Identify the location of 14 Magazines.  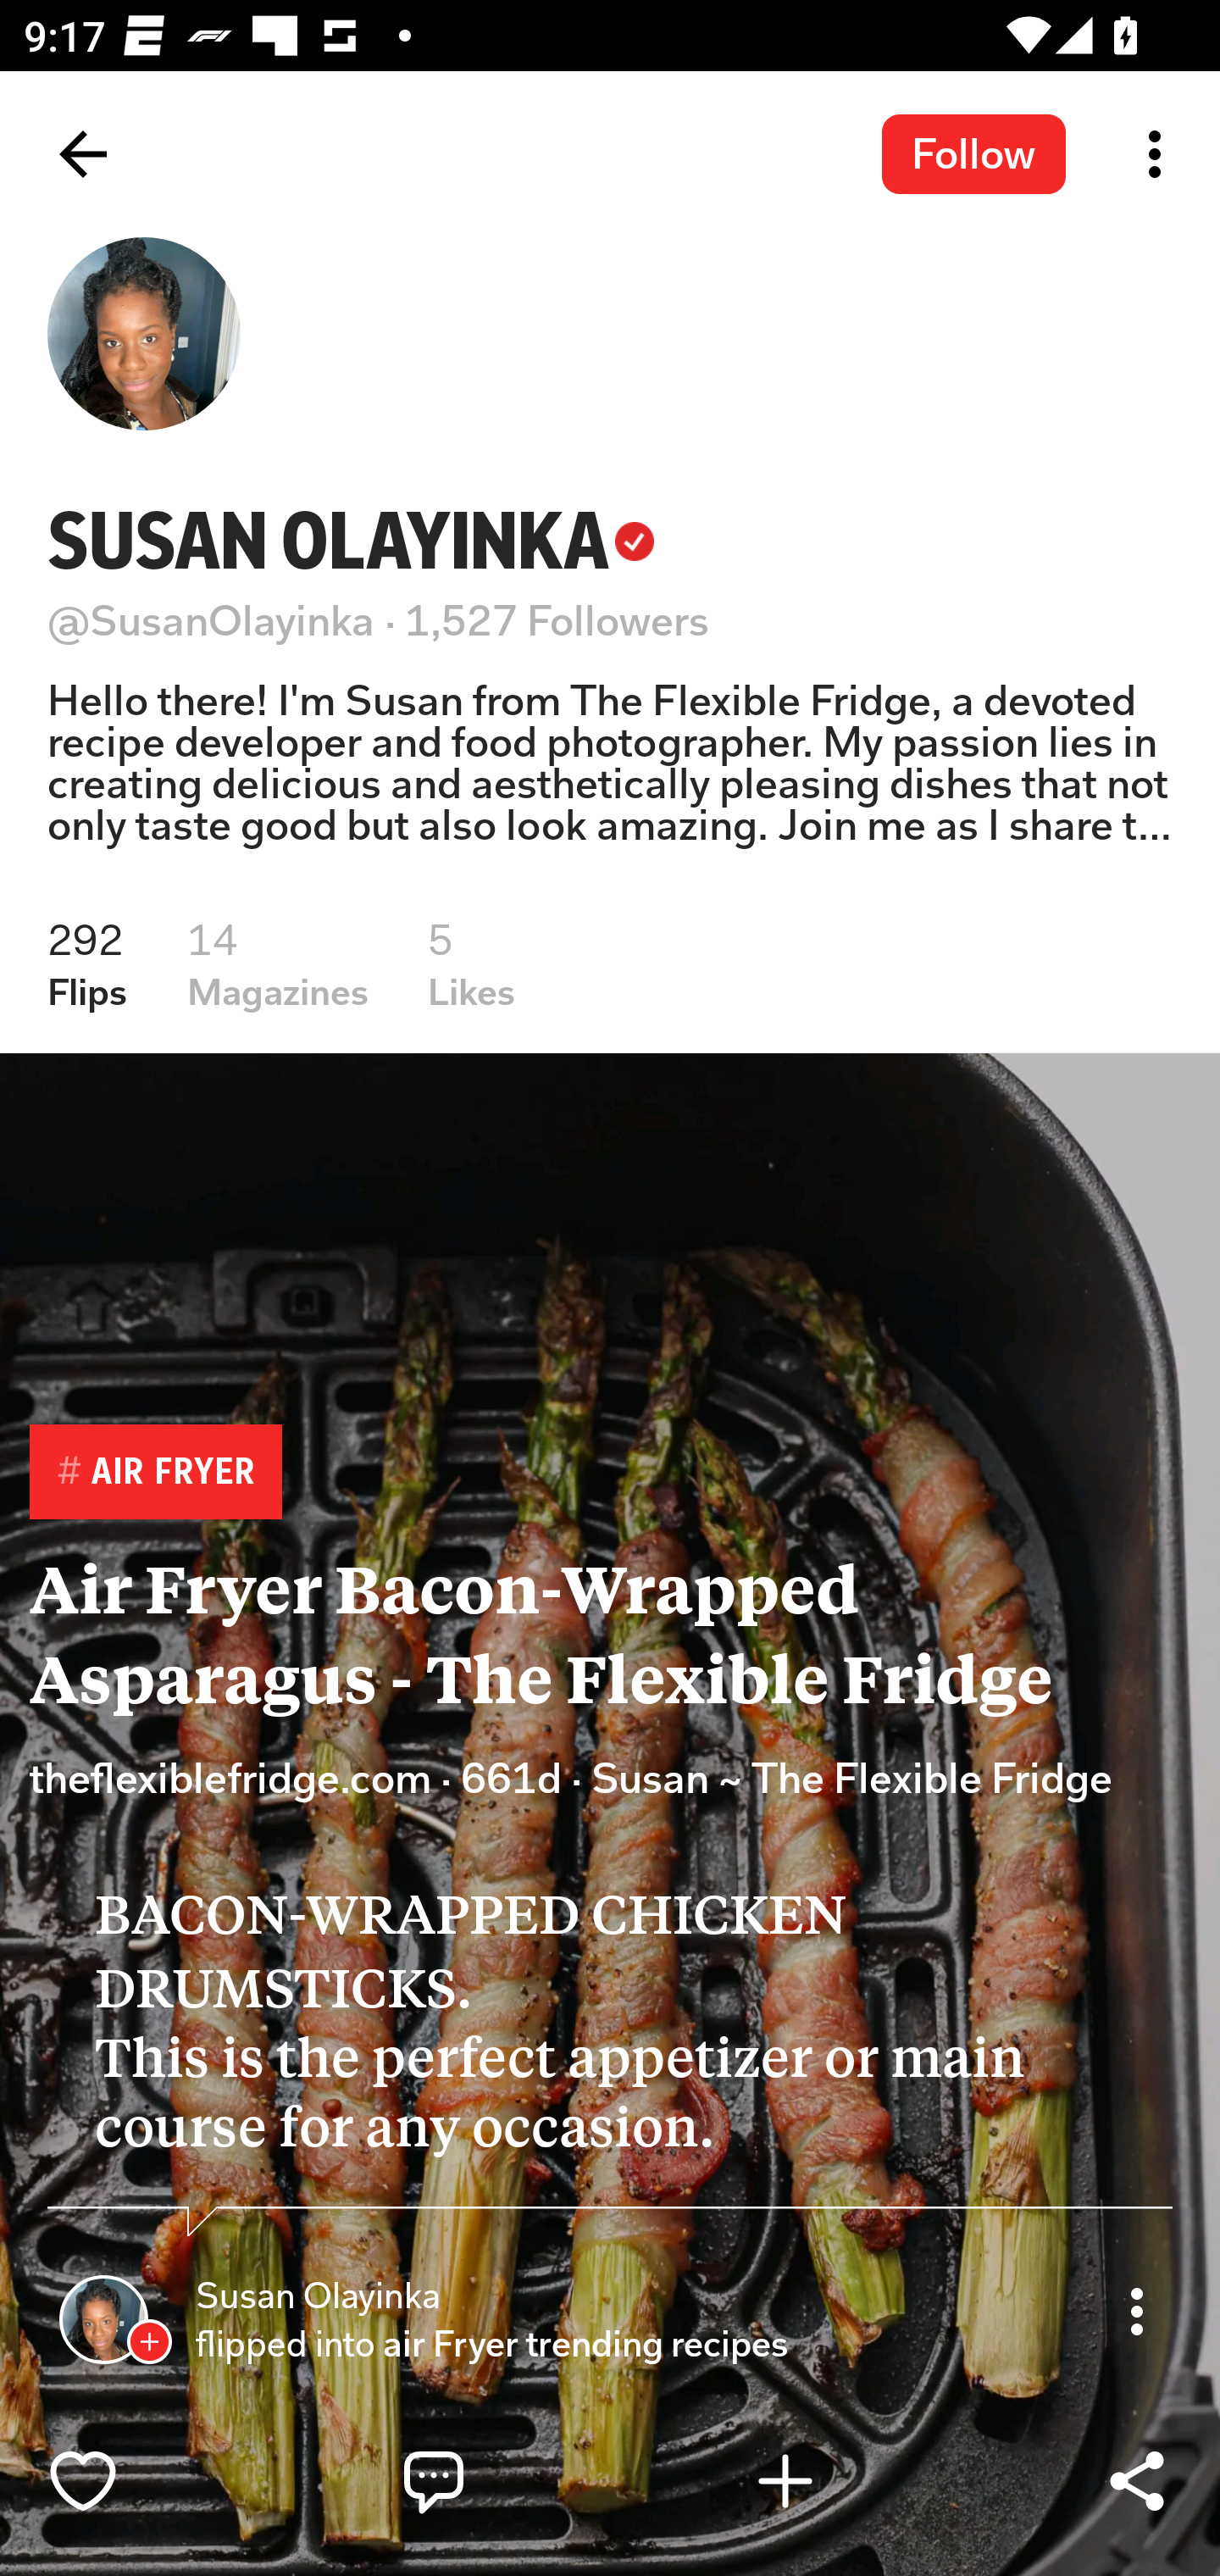
(277, 964).